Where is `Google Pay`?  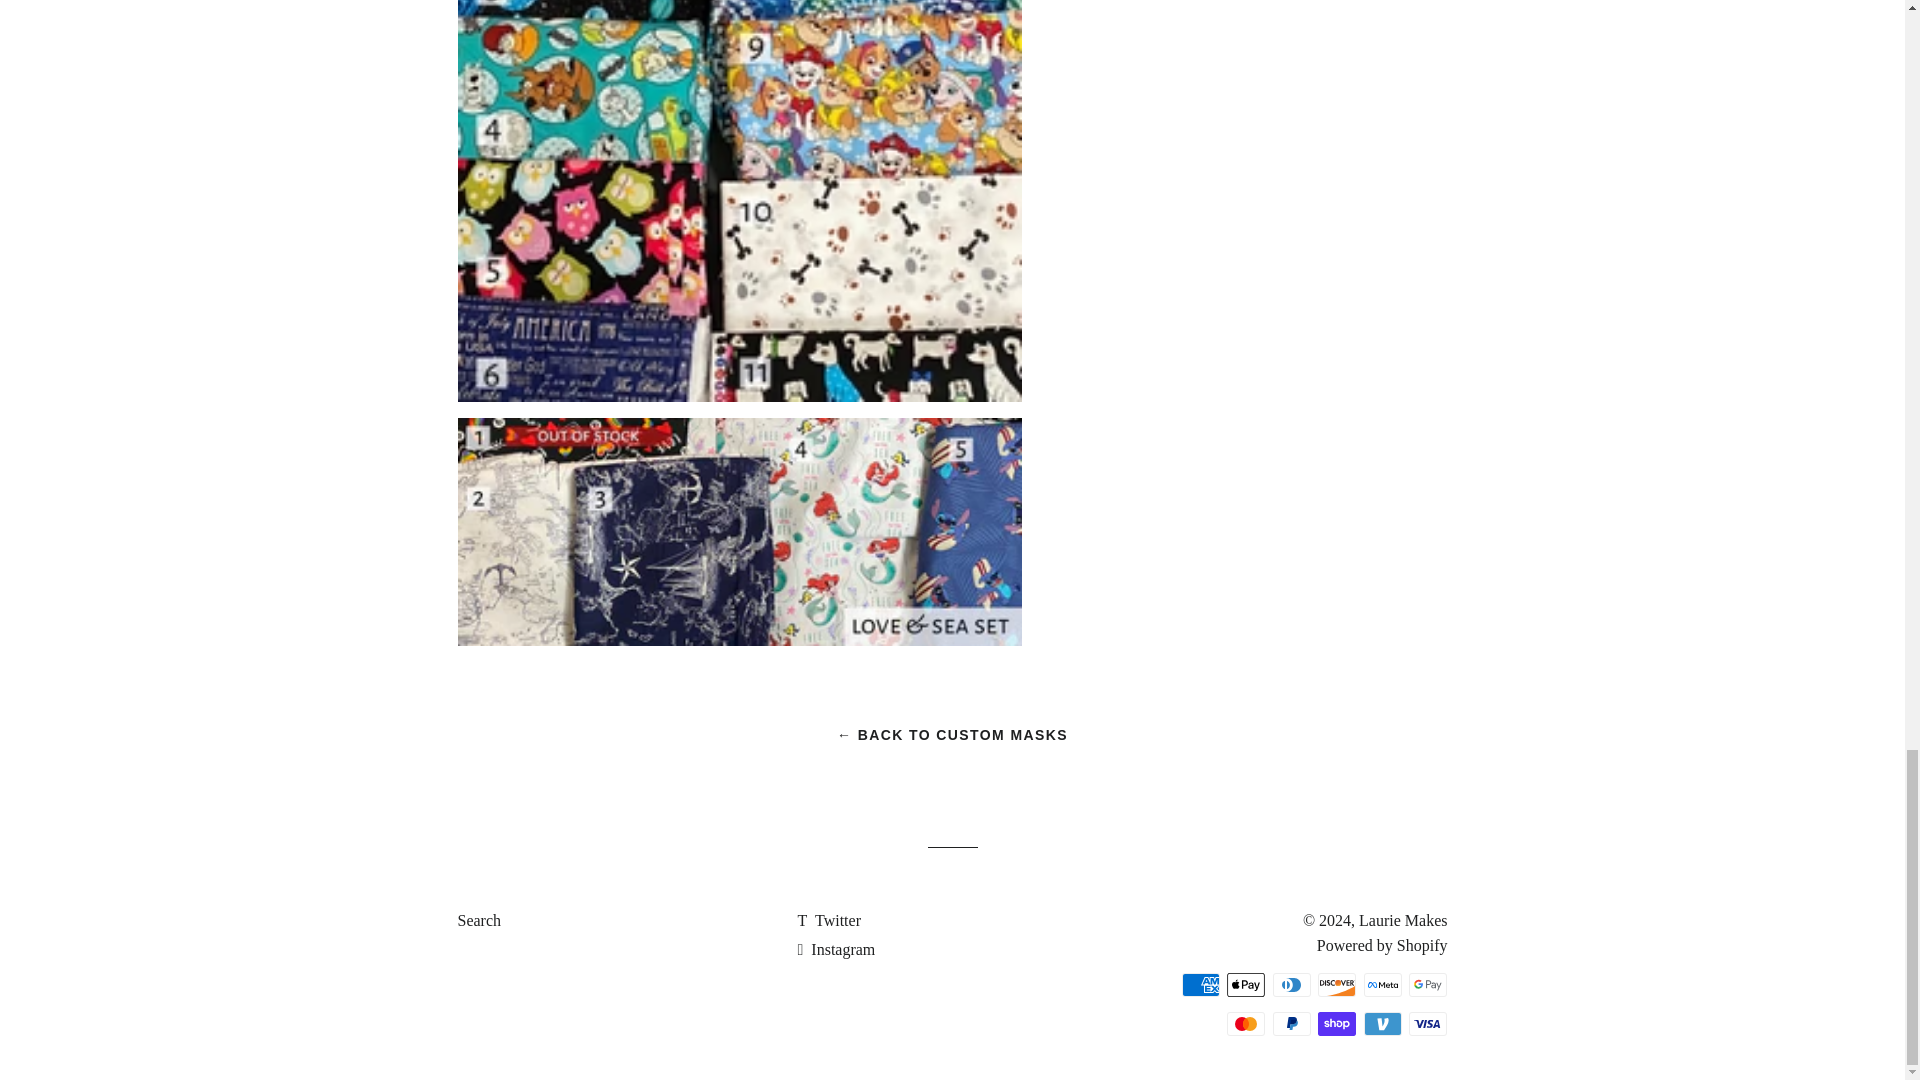 Google Pay is located at coordinates (1428, 984).